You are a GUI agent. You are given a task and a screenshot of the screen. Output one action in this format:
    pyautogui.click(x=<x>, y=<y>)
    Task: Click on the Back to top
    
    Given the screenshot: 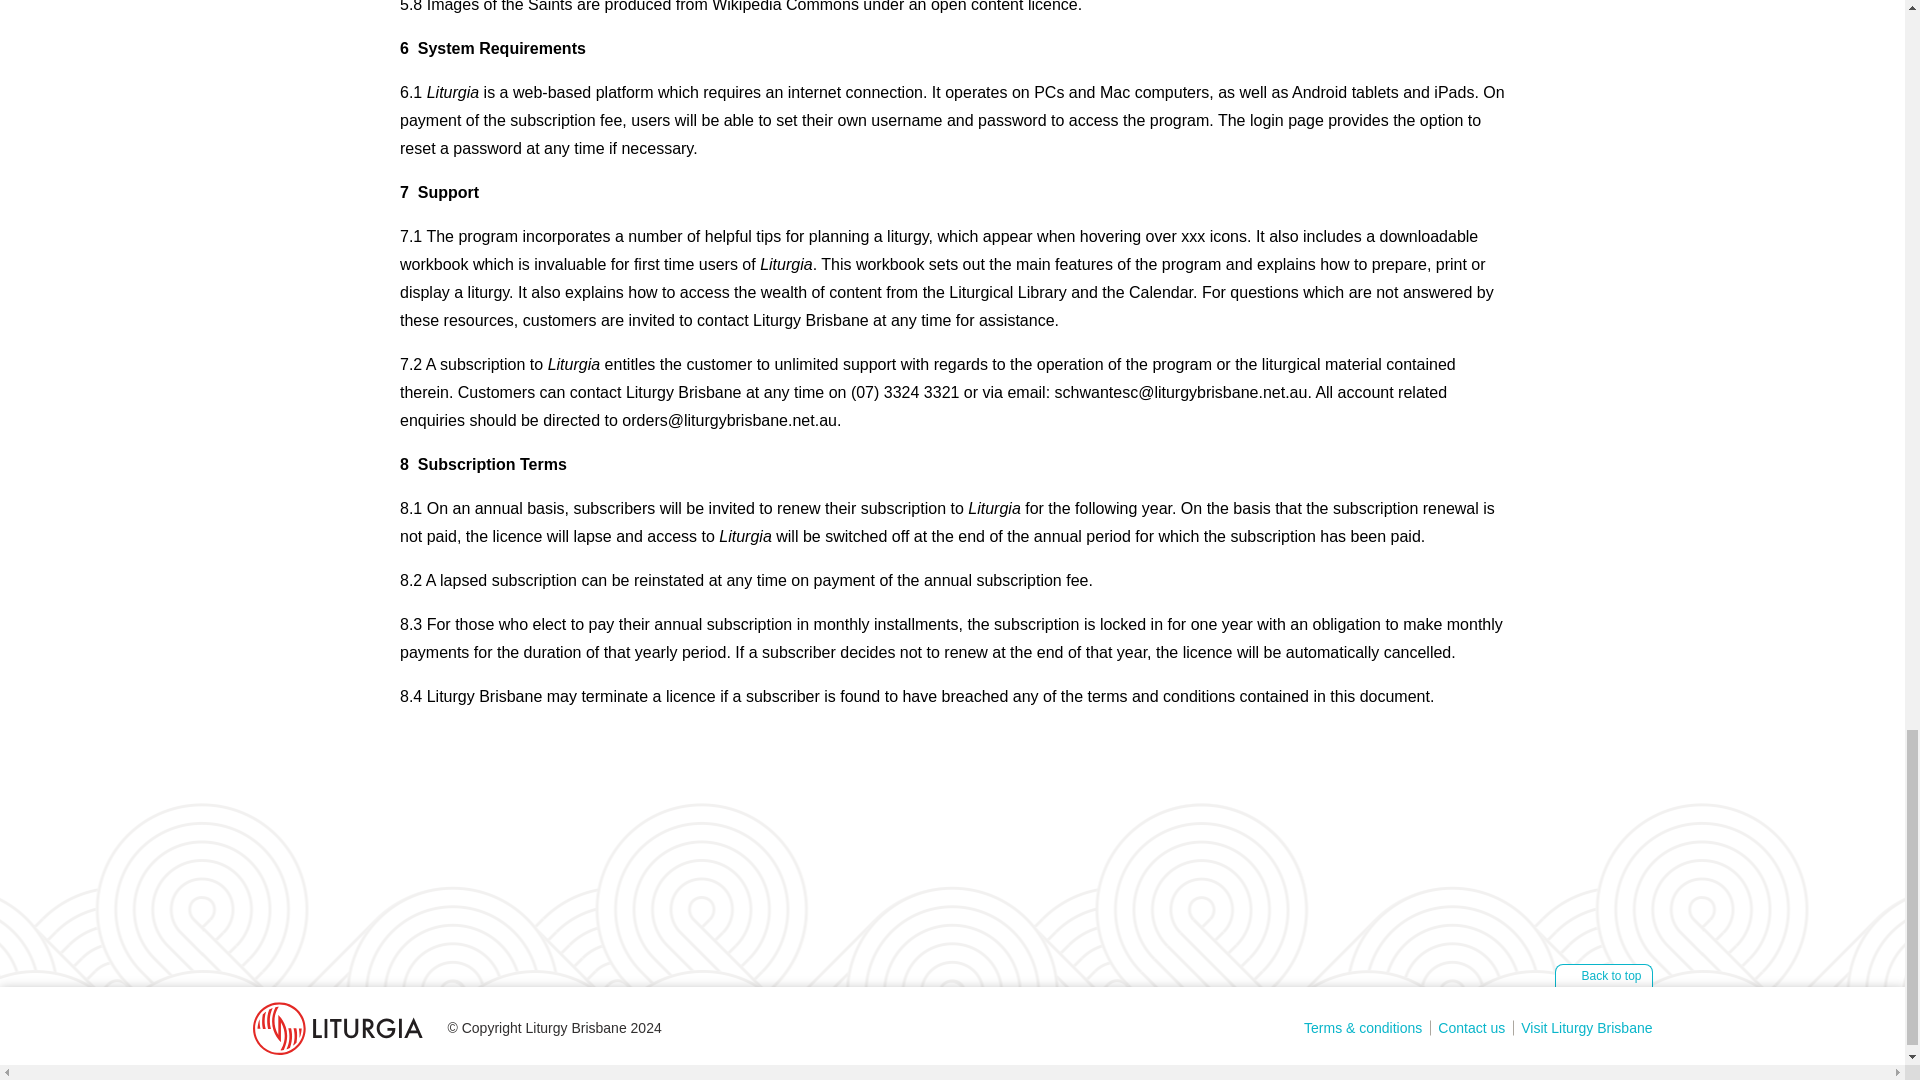 What is the action you would take?
    pyautogui.click(x=1603, y=976)
    